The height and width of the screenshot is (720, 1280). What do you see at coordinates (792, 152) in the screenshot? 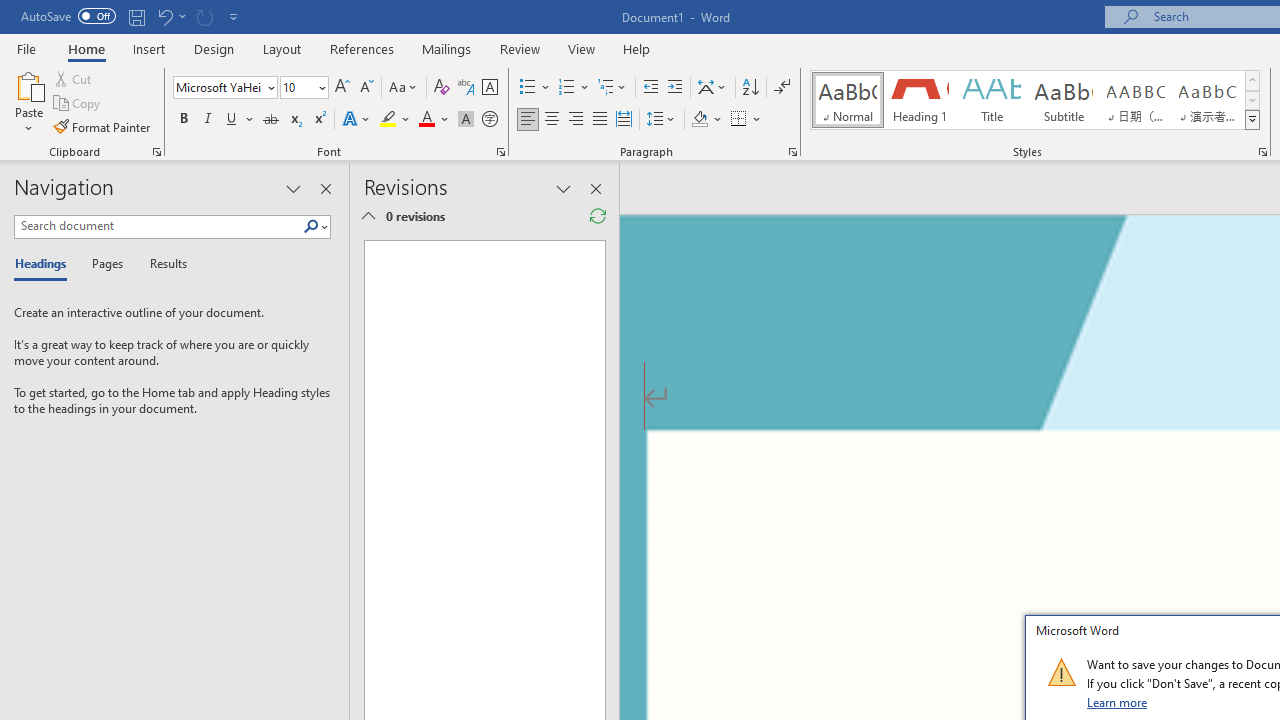
I see `Paragraph...` at bounding box center [792, 152].